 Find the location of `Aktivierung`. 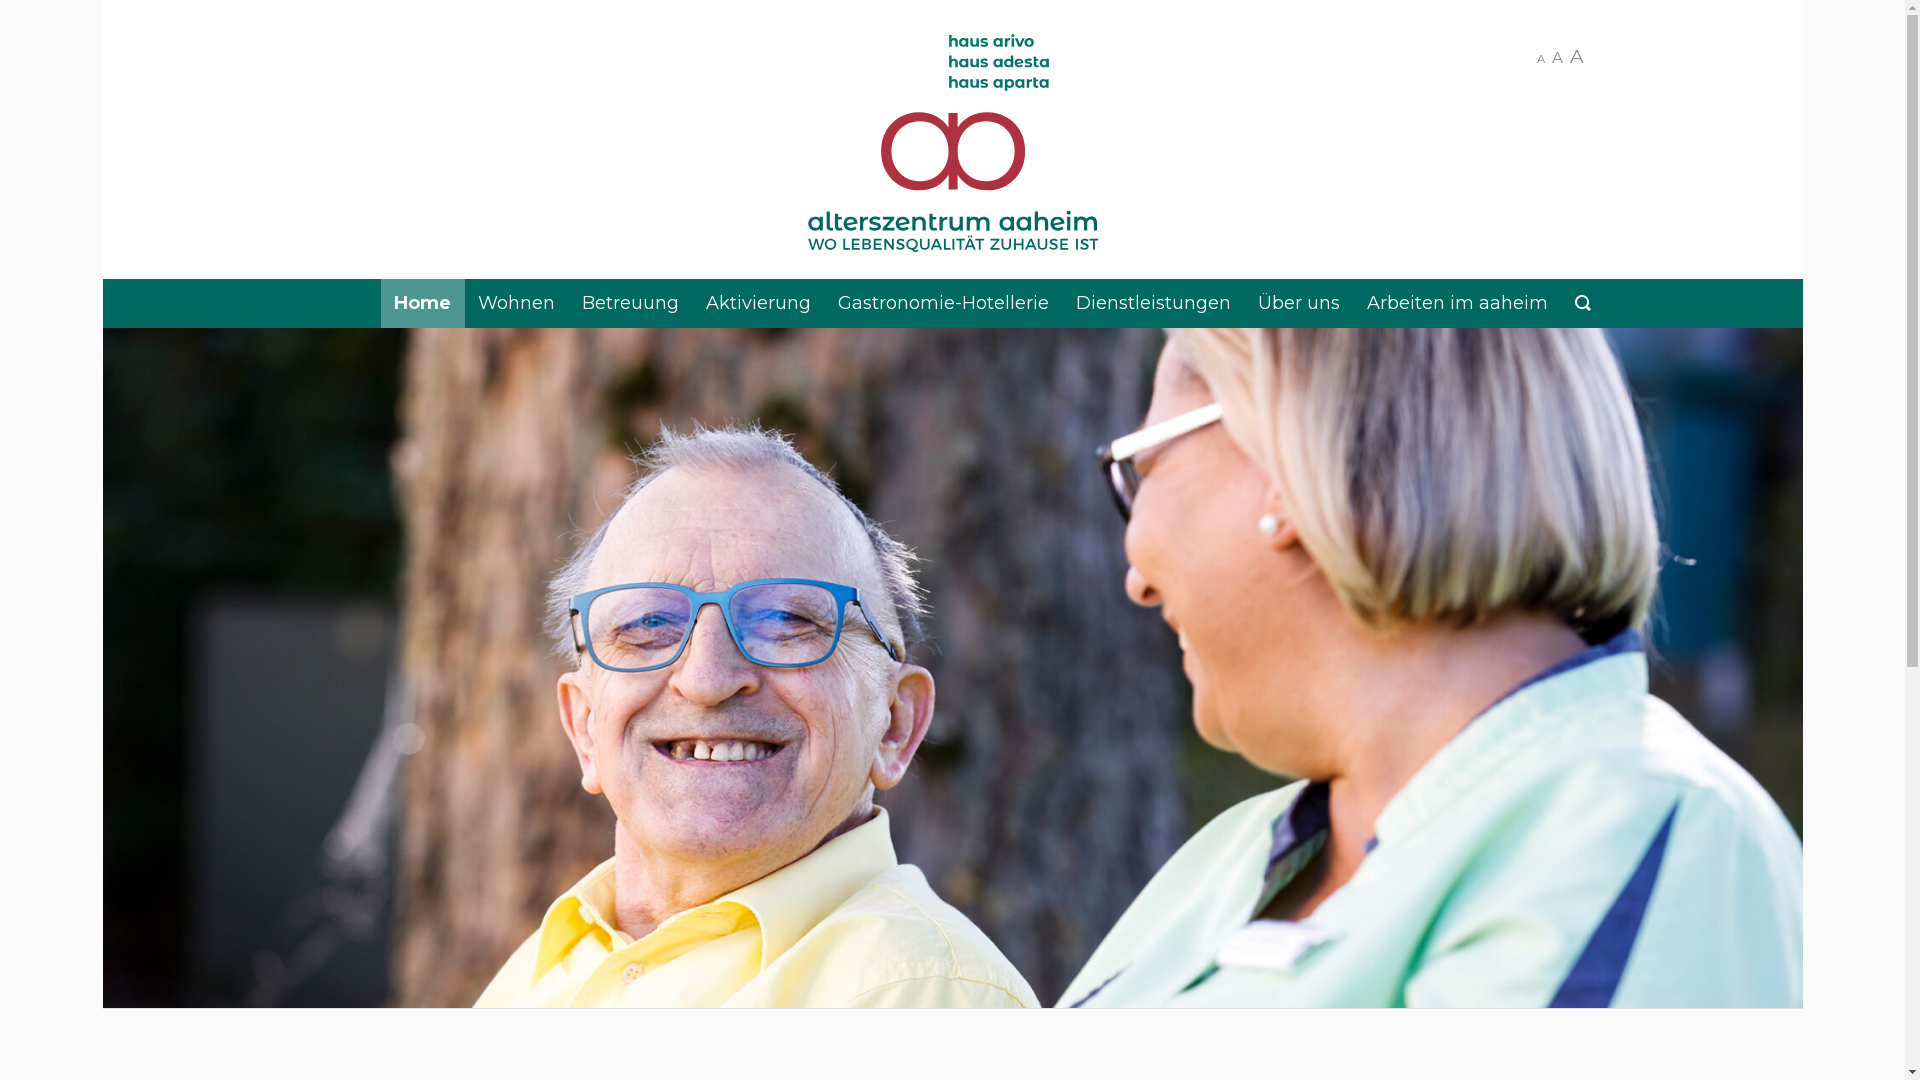

Aktivierung is located at coordinates (758, 304).